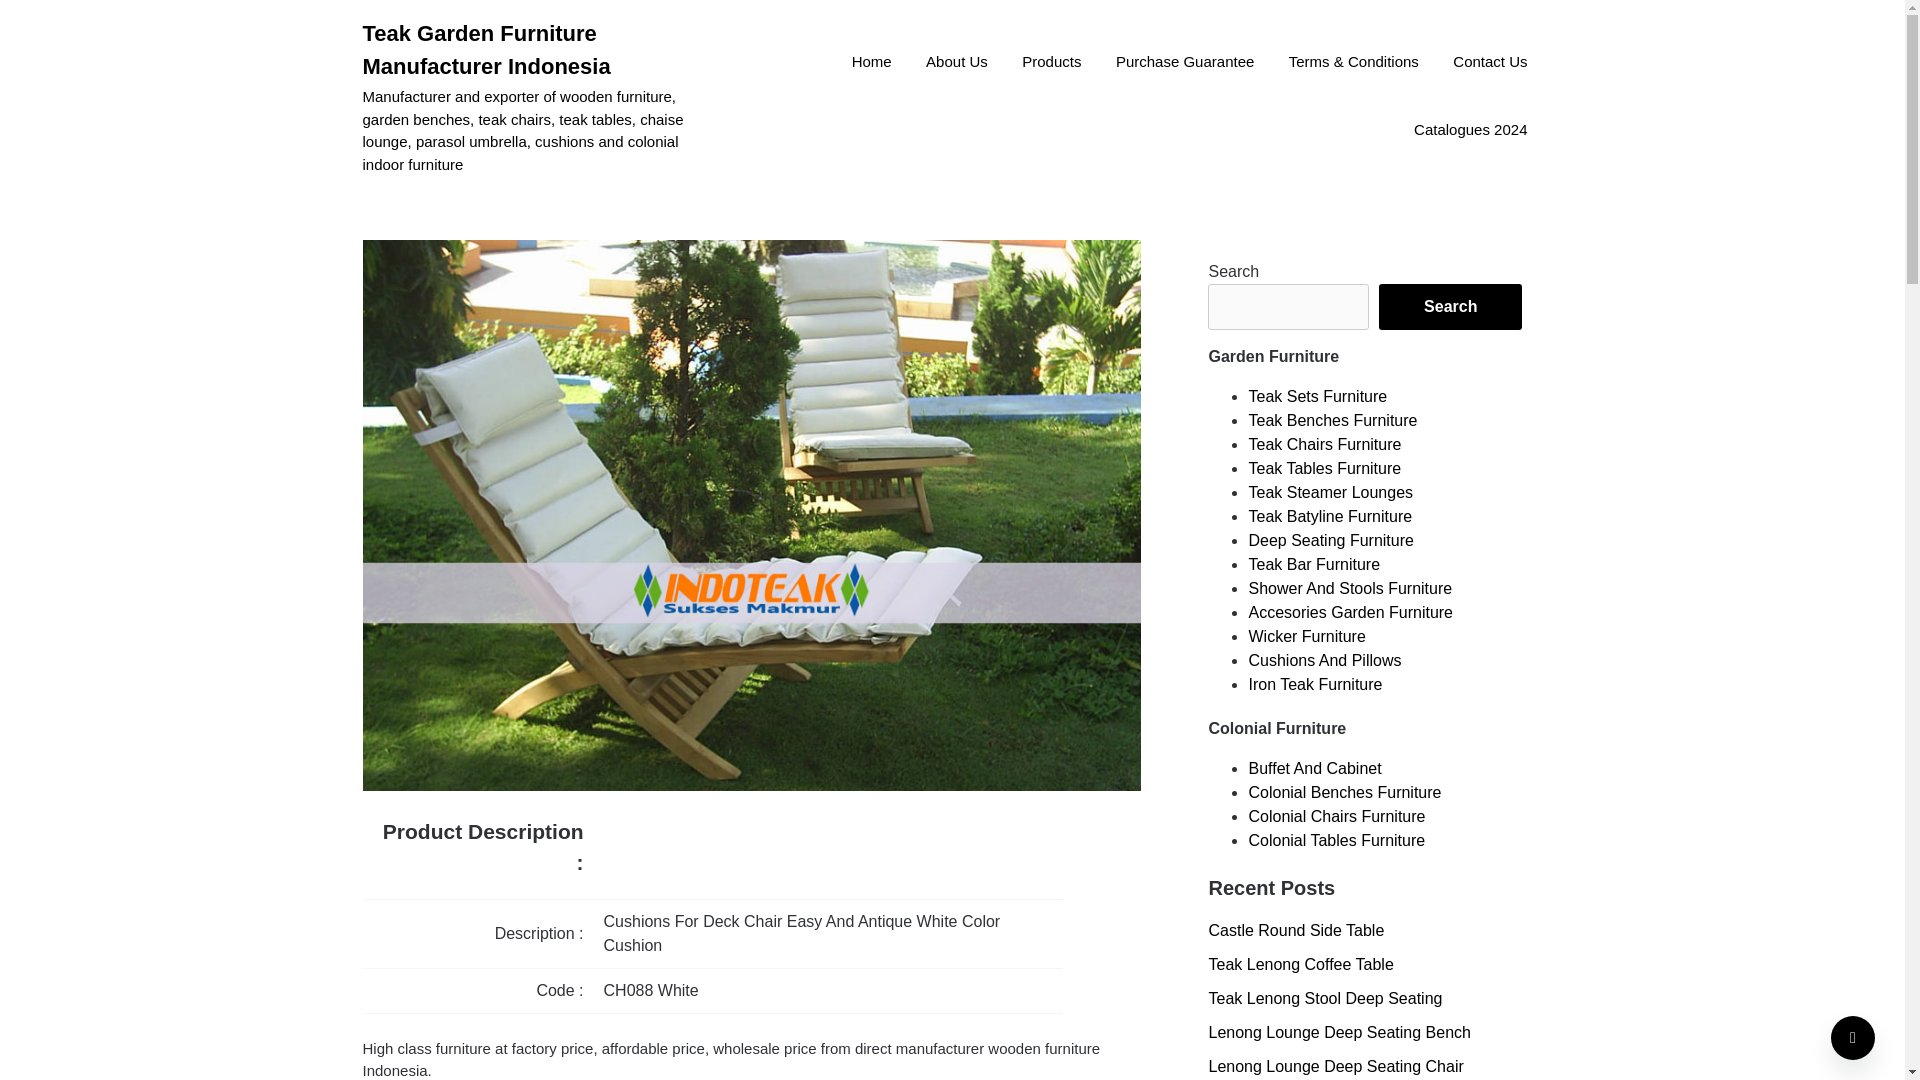 Image resolution: width=1920 pixels, height=1080 pixels. What do you see at coordinates (1470, 130) in the screenshot?
I see `Catalogues 2024` at bounding box center [1470, 130].